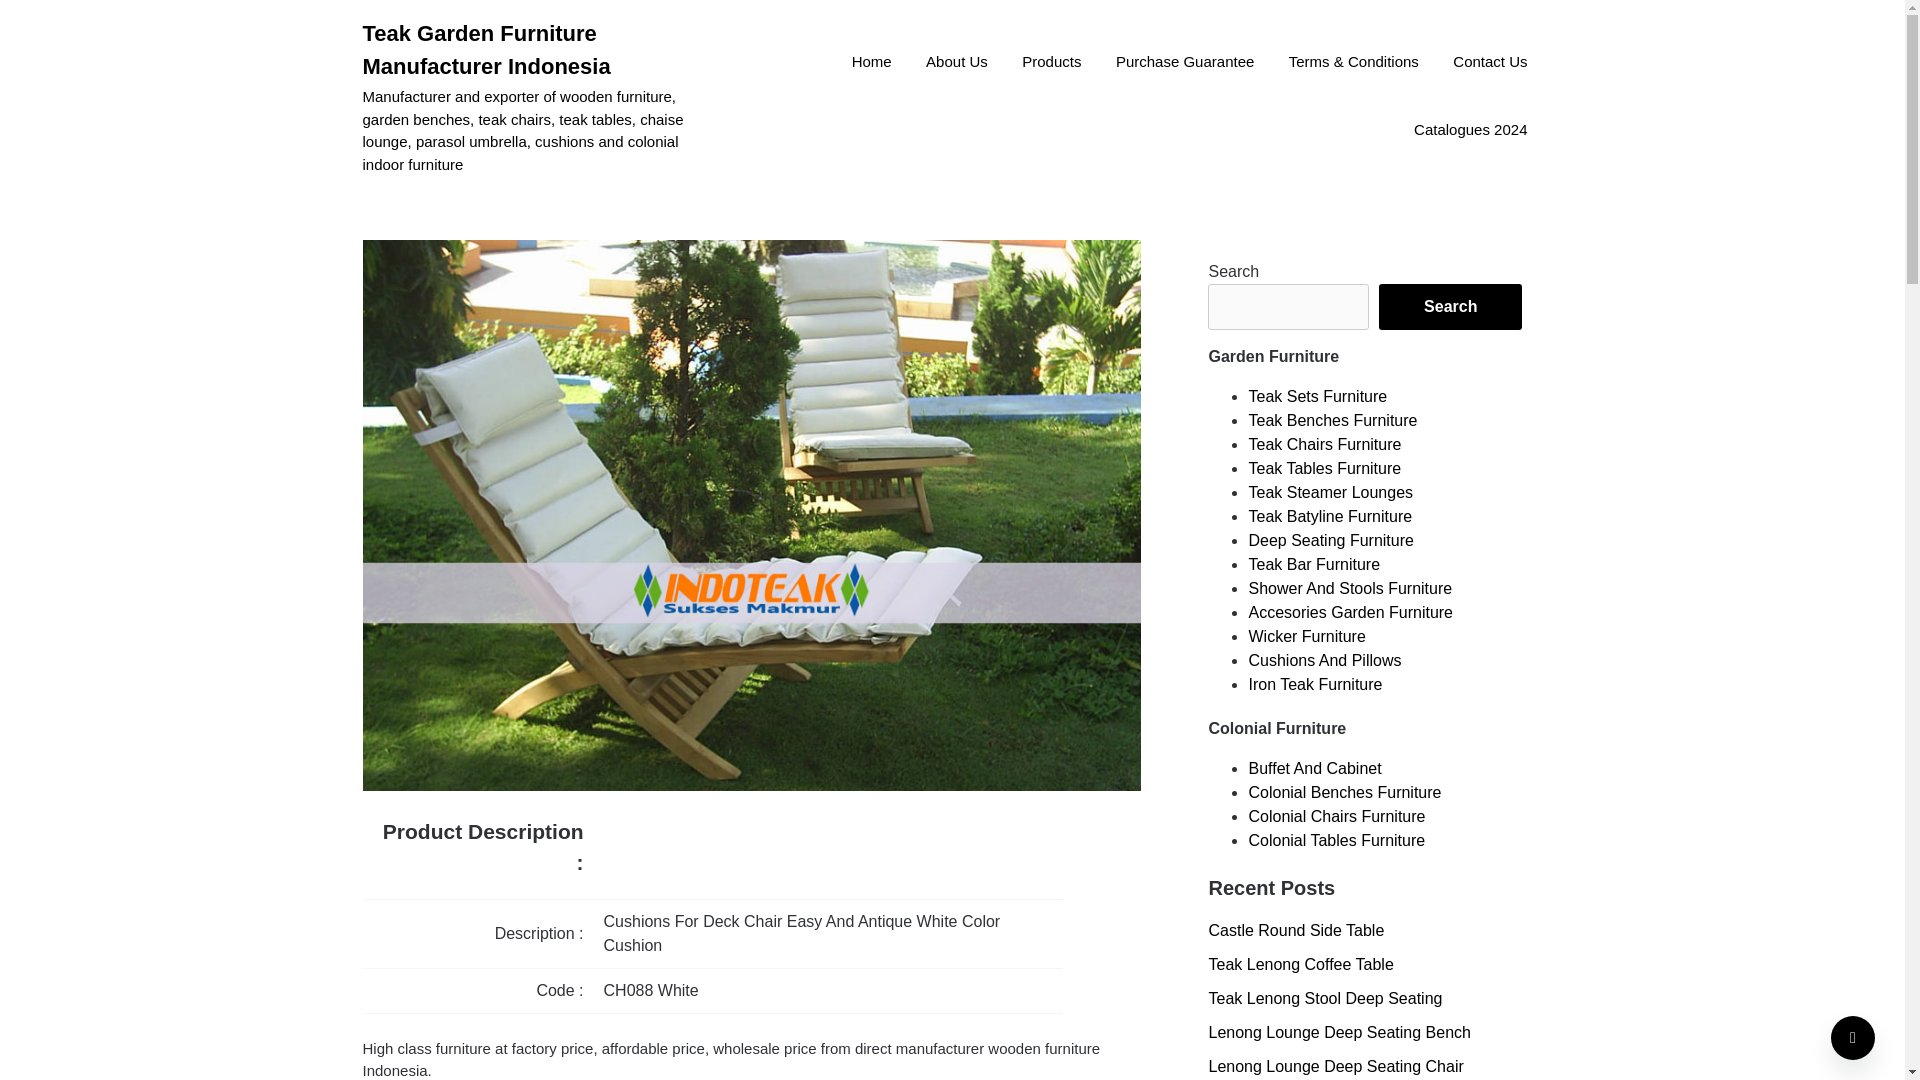 Image resolution: width=1920 pixels, height=1080 pixels. What do you see at coordinates (1470, 130) in the screenshot?
I see `Catalogues 2024` at bounding box center [1470, 130].